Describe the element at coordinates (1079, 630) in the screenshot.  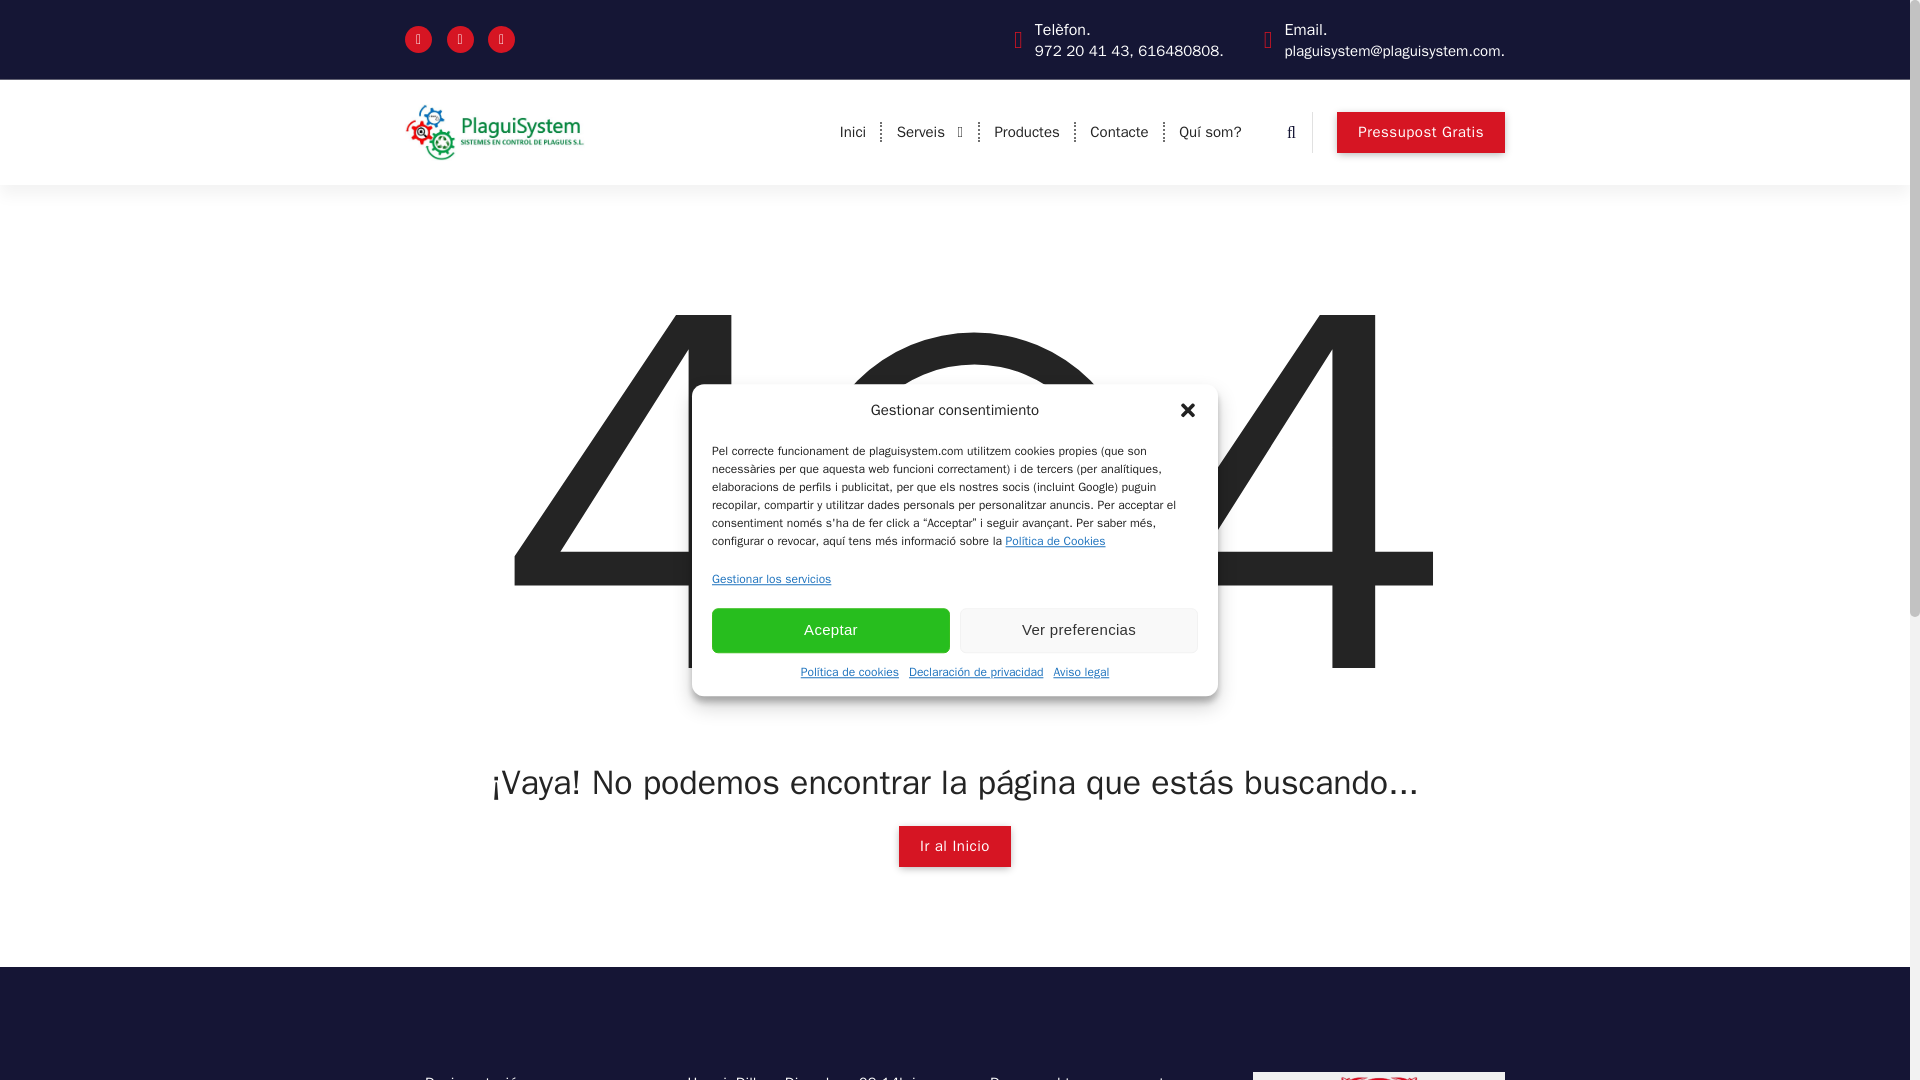
I see `Ver preferencias` at that location.